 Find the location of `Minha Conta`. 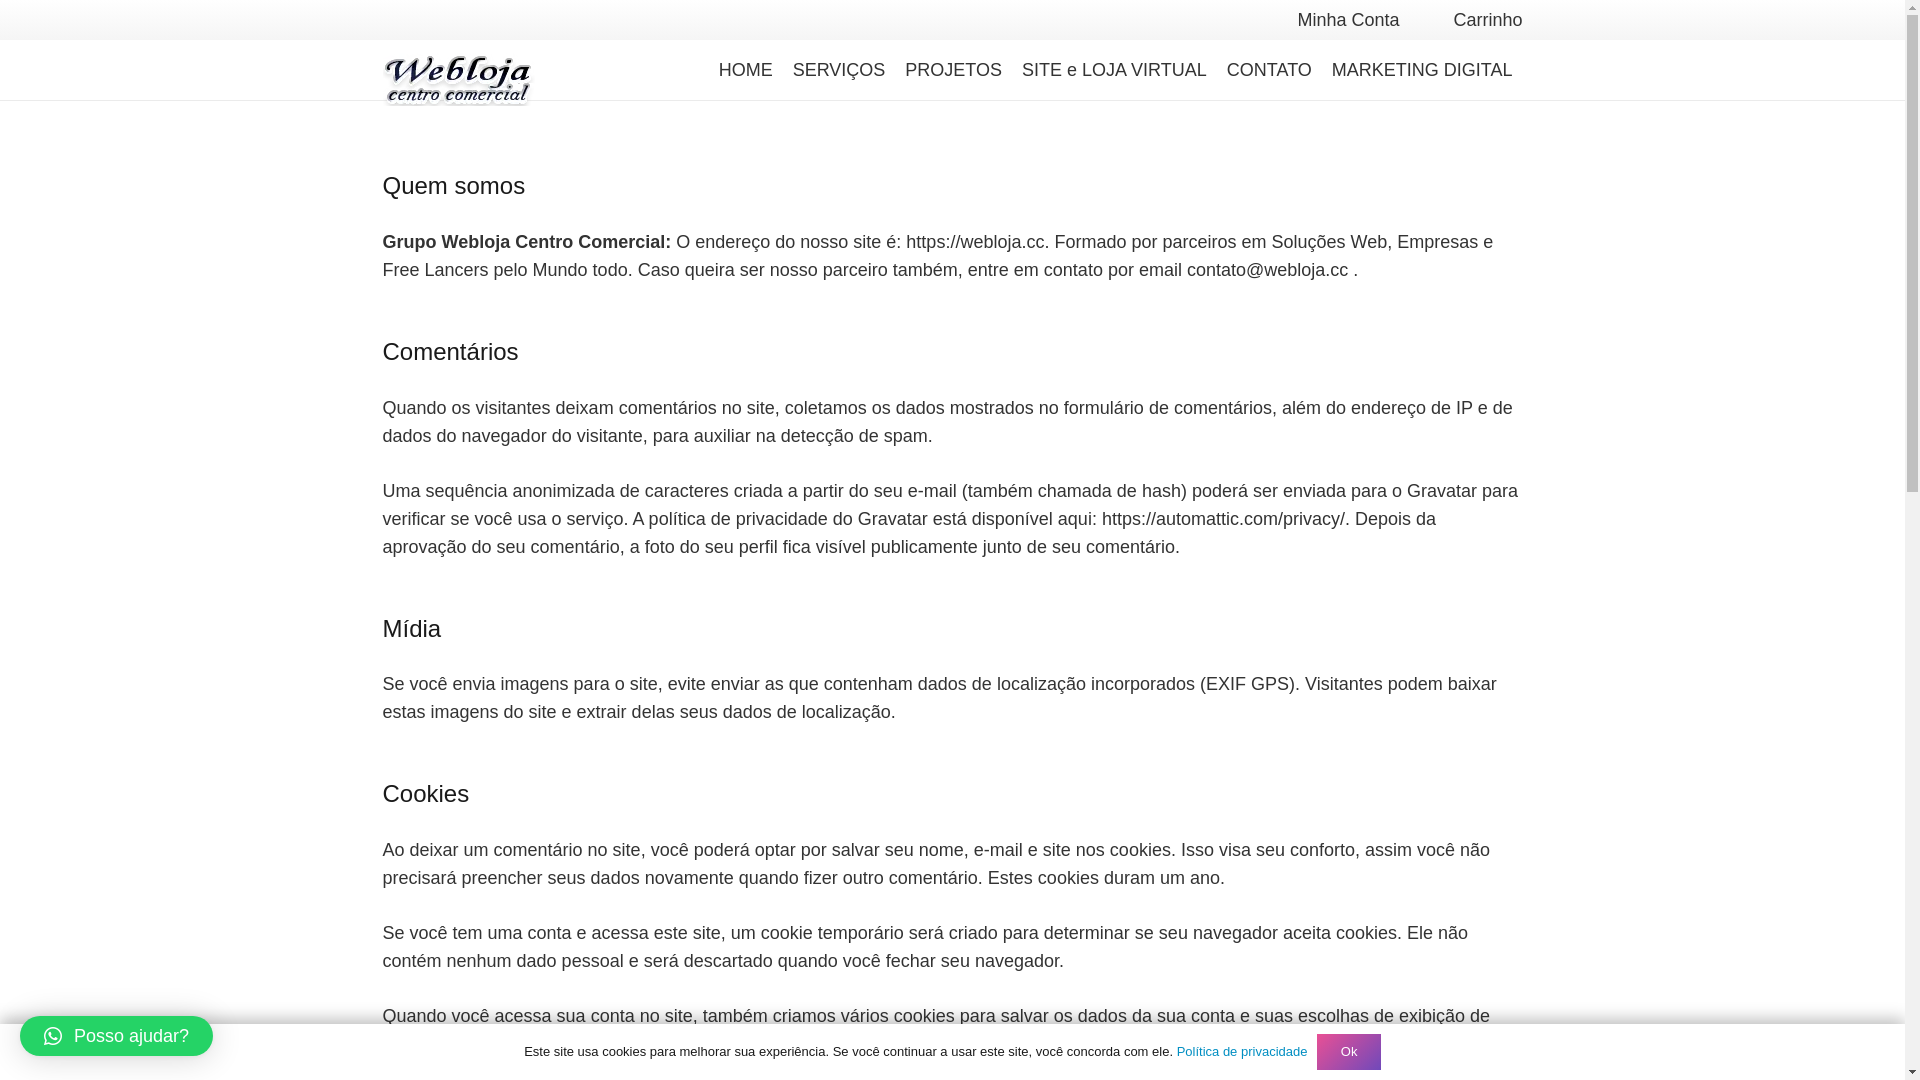

Minha Conta is located at coordinates (1348, 20).